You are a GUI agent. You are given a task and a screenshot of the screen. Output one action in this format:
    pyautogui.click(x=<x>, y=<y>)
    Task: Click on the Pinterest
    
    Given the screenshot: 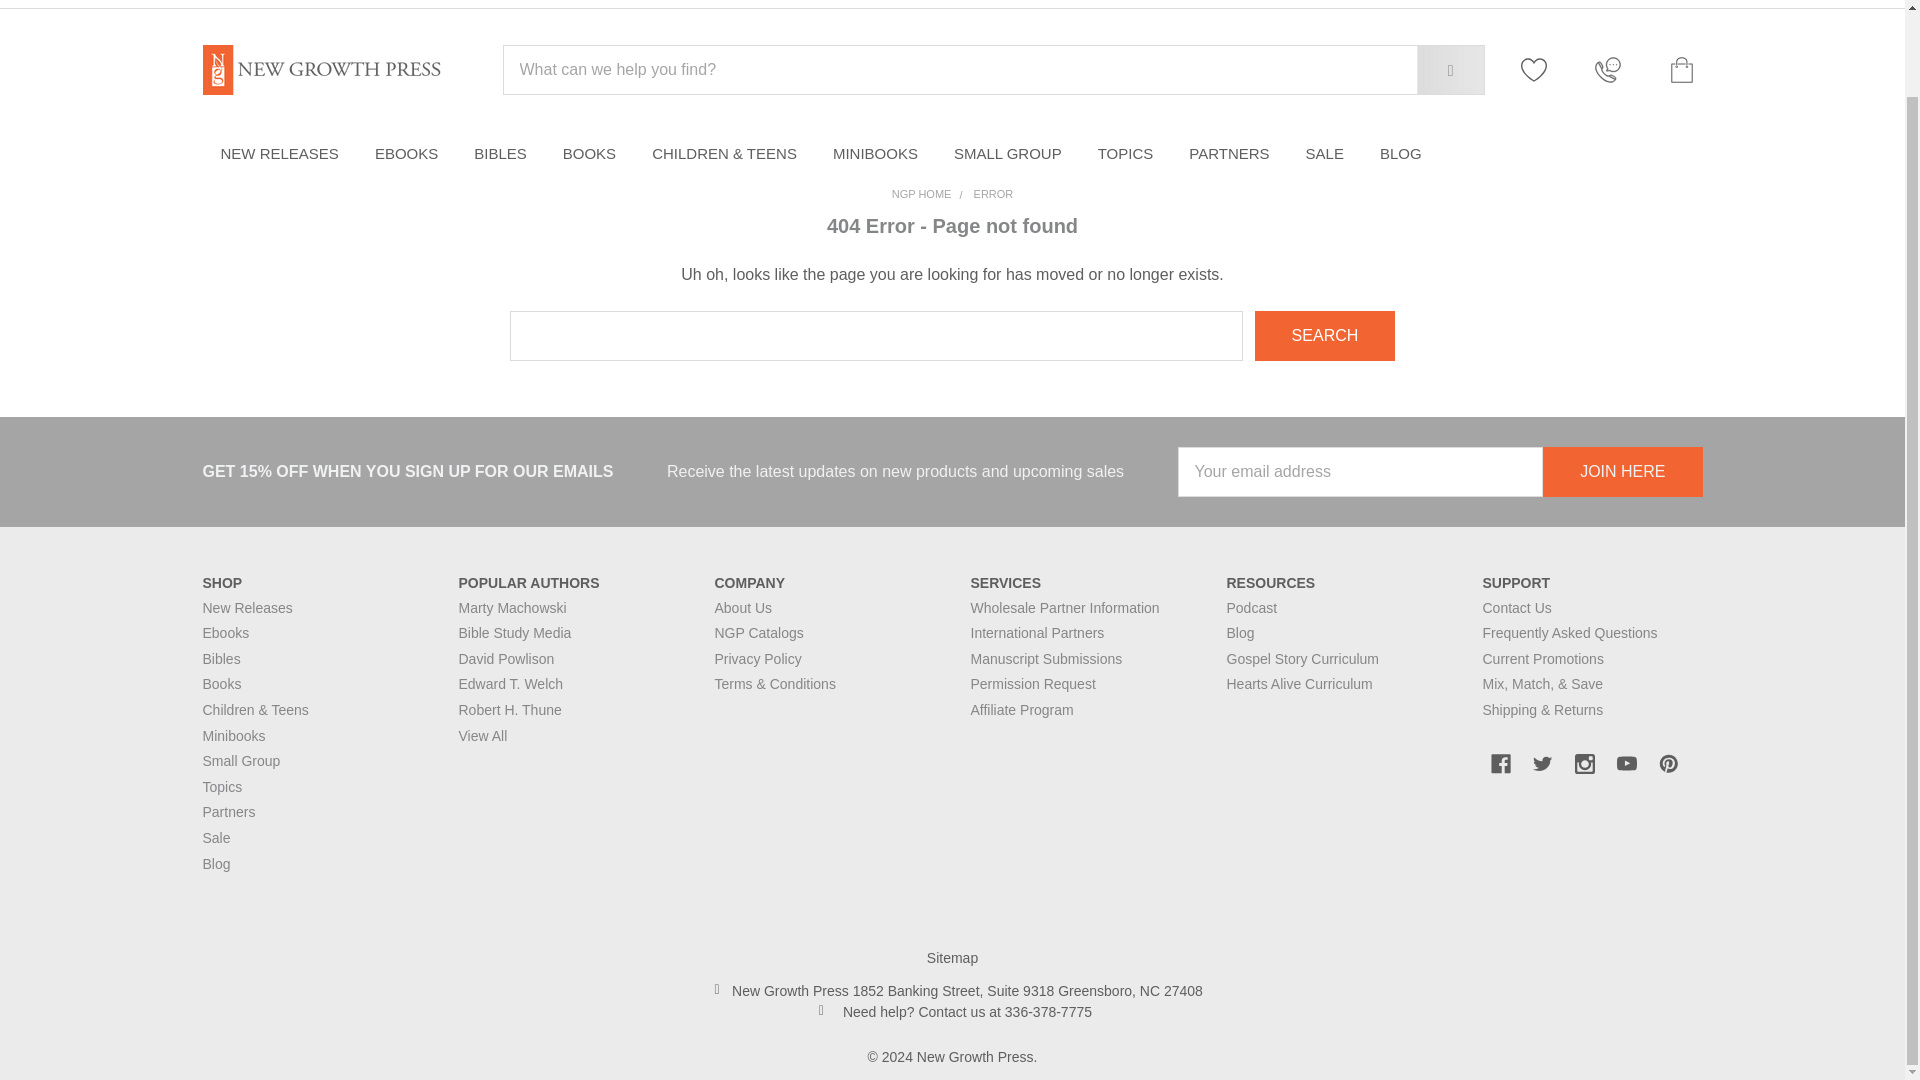 What is the action you would take?
    pyautogui.click(x=1667, y=764)
    